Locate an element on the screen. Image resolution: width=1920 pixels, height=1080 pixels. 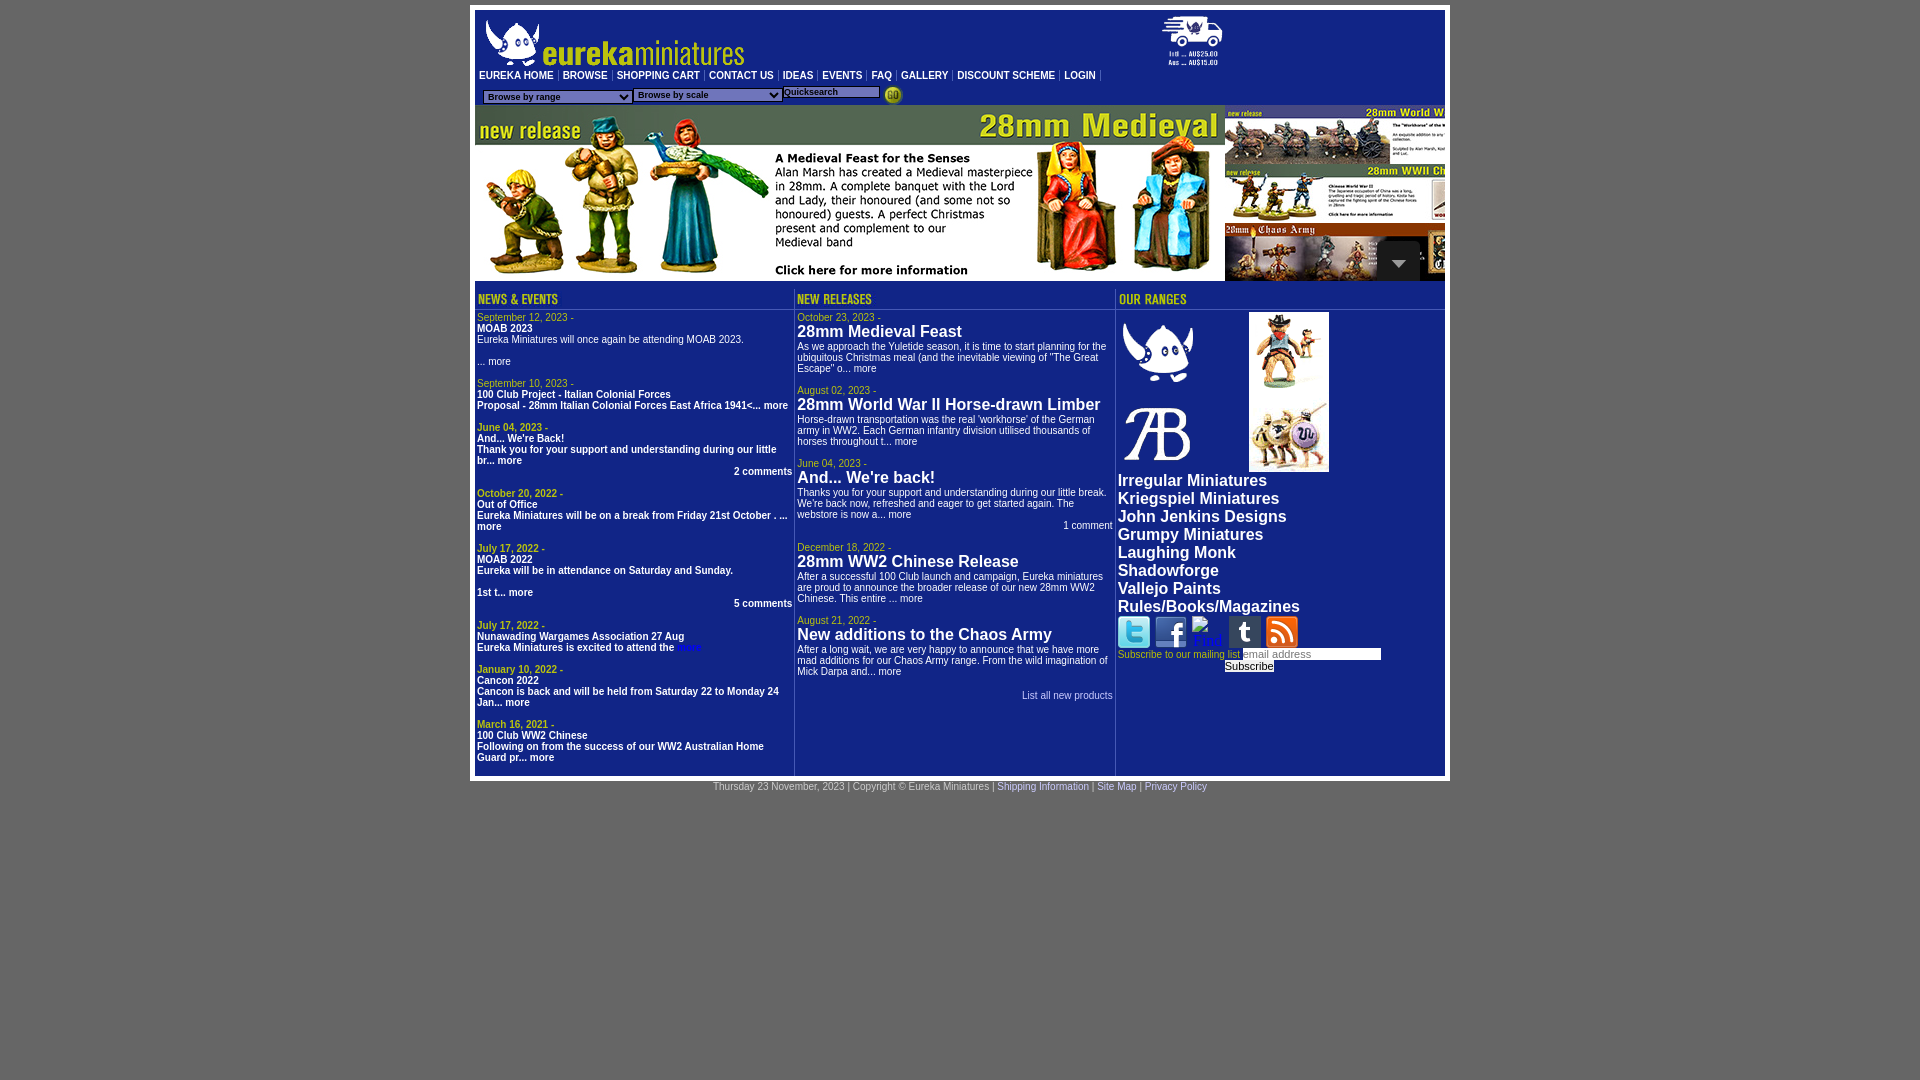
more is located at coordinates (520, 592).